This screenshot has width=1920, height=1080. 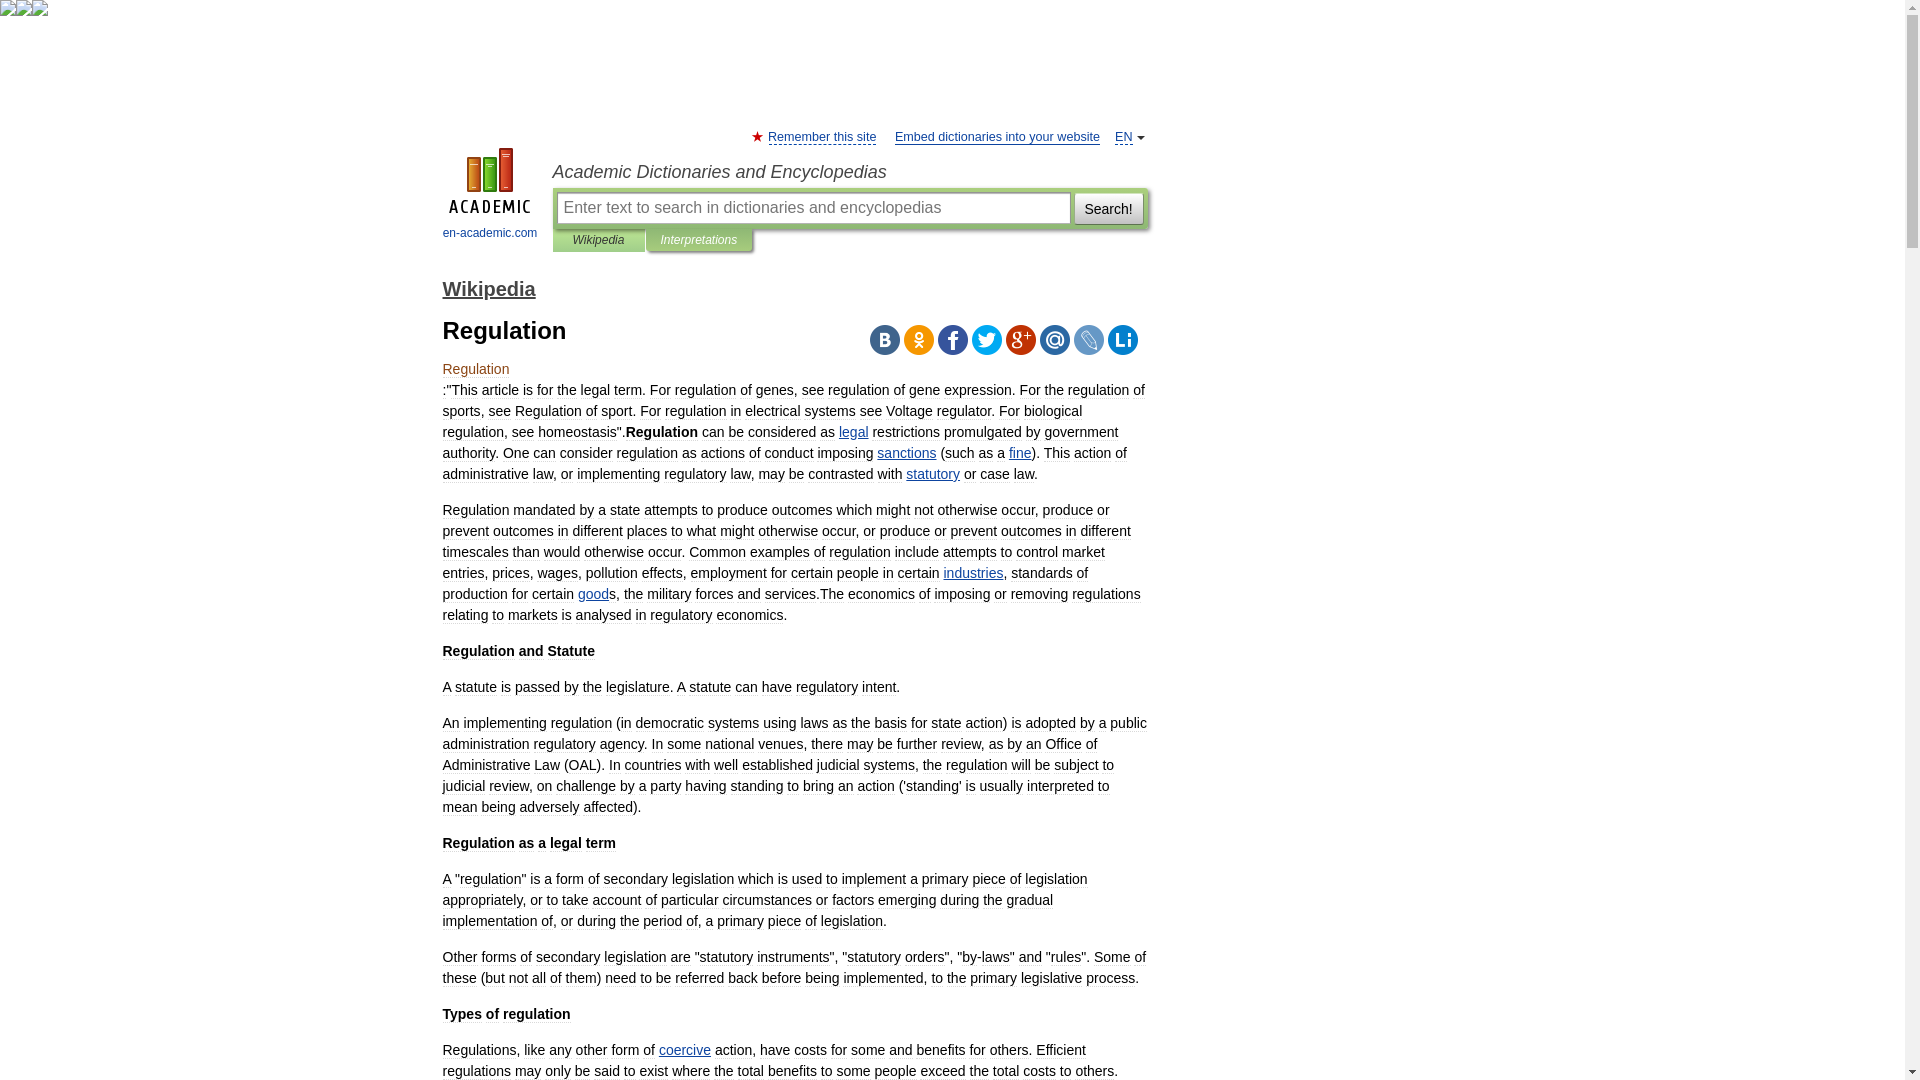 I want to click on coercive, so click(x=684, y=1050).